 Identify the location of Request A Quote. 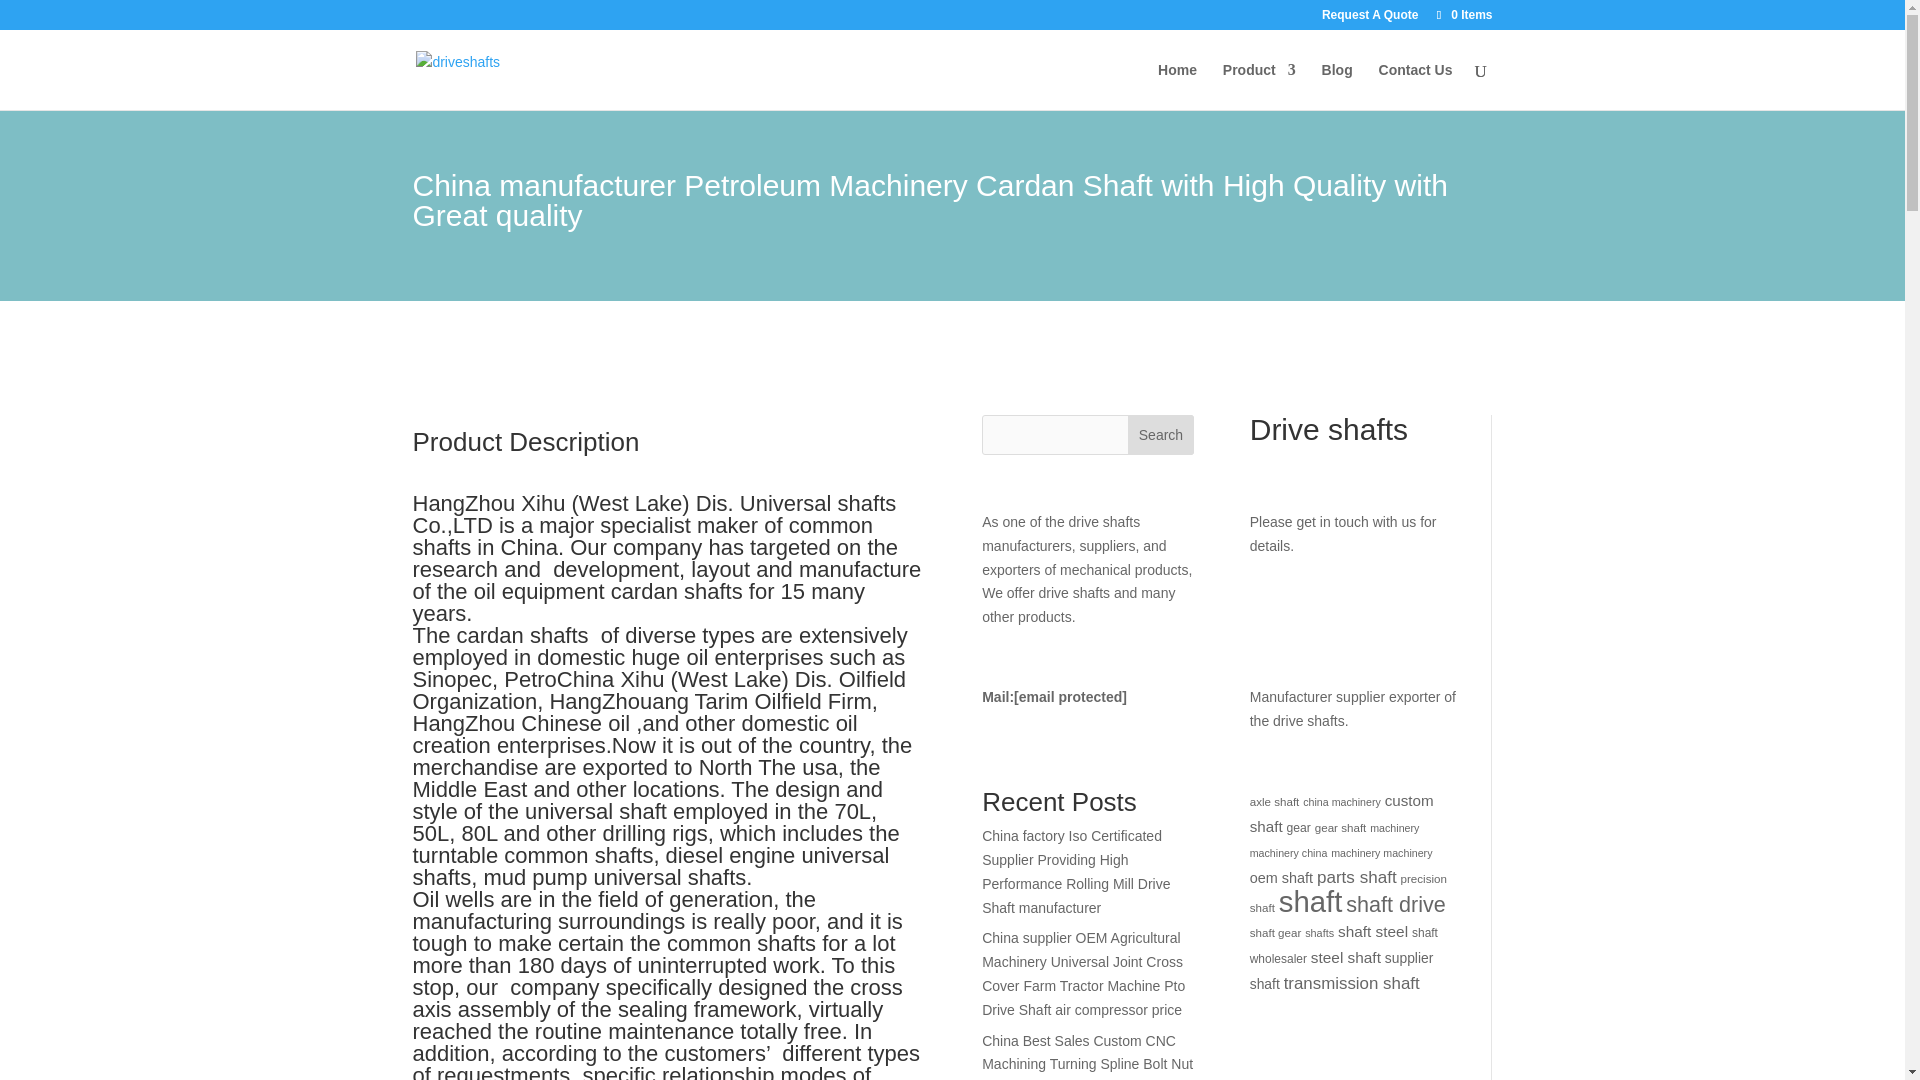
(1370, 19).